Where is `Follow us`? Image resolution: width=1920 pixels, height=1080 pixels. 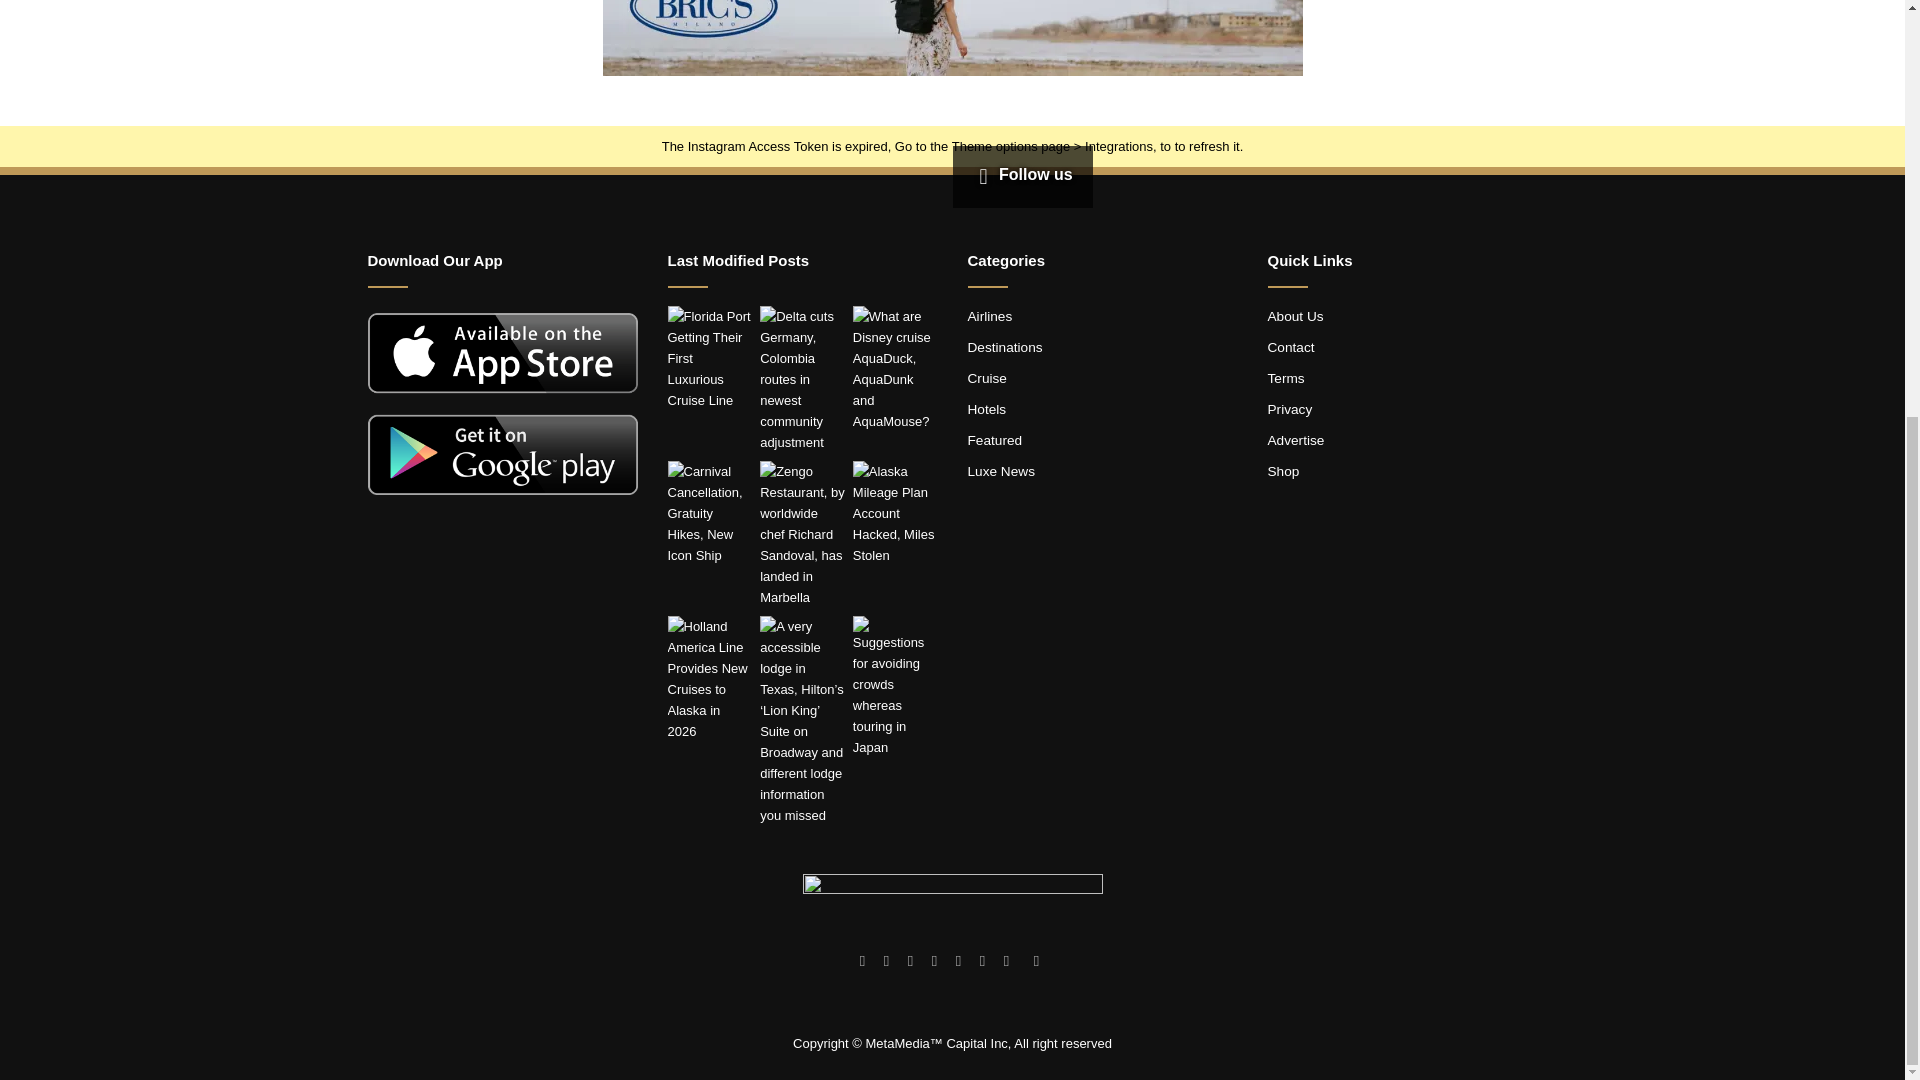
Follow us is located at coordinates (1021, 174).